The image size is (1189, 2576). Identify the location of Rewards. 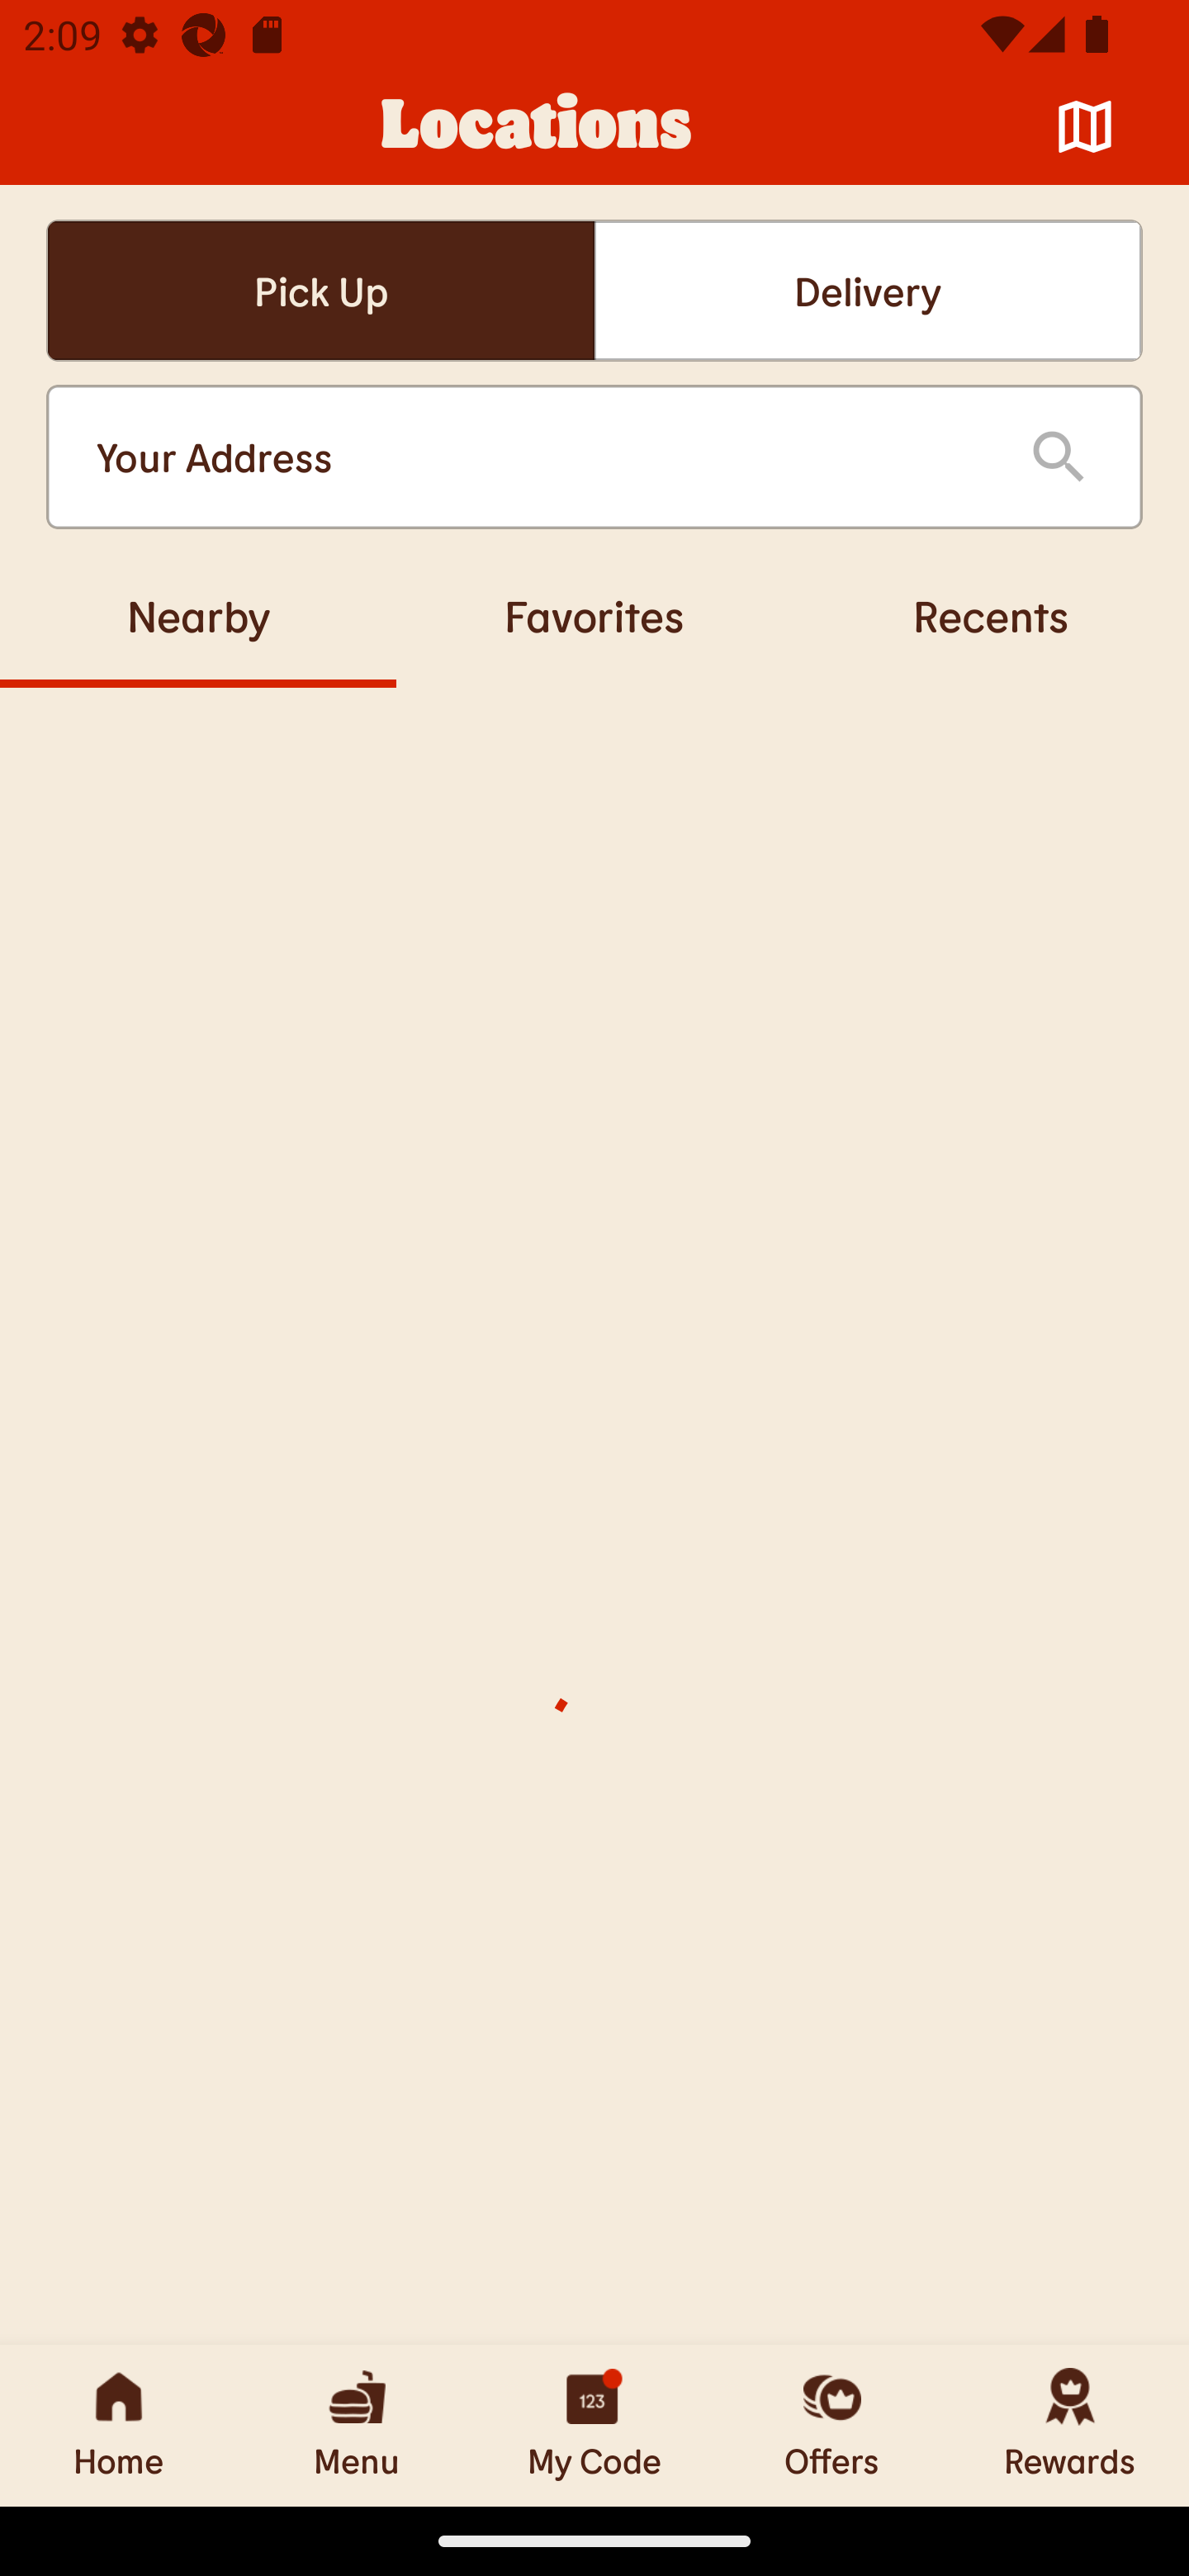
(1070, 2425).